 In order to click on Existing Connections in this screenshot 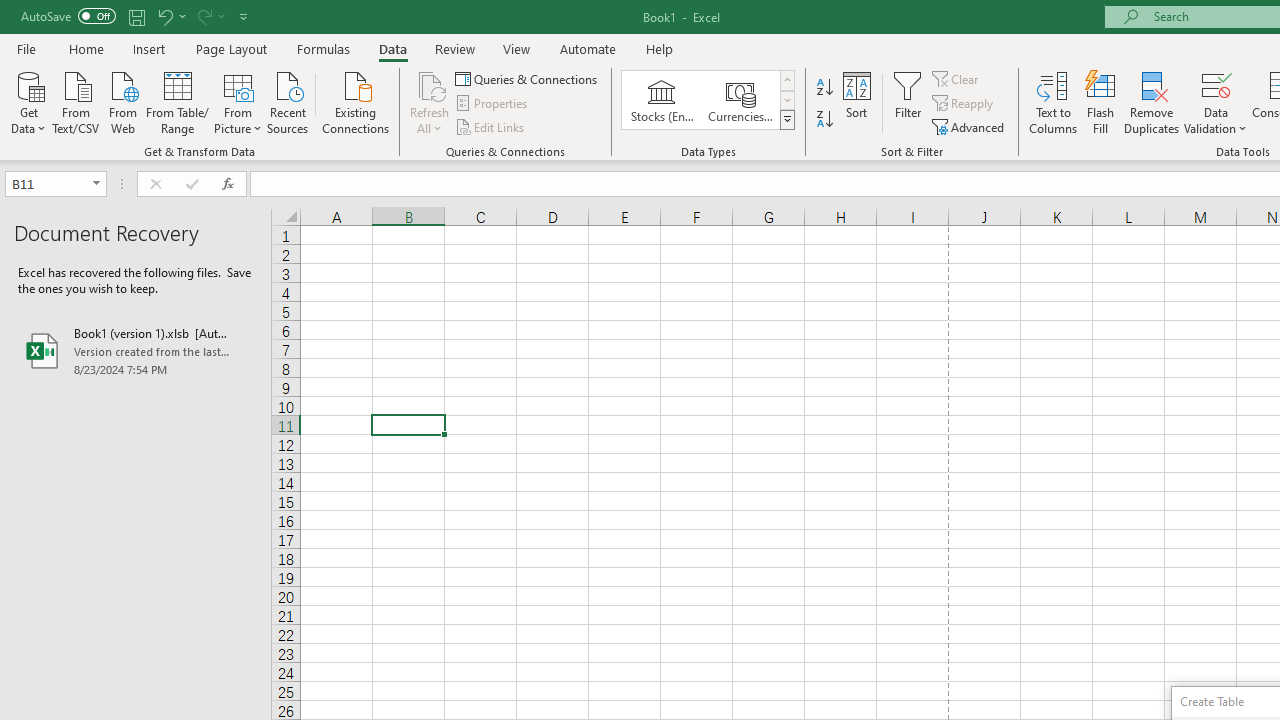, I will do `click(356, 101)`.